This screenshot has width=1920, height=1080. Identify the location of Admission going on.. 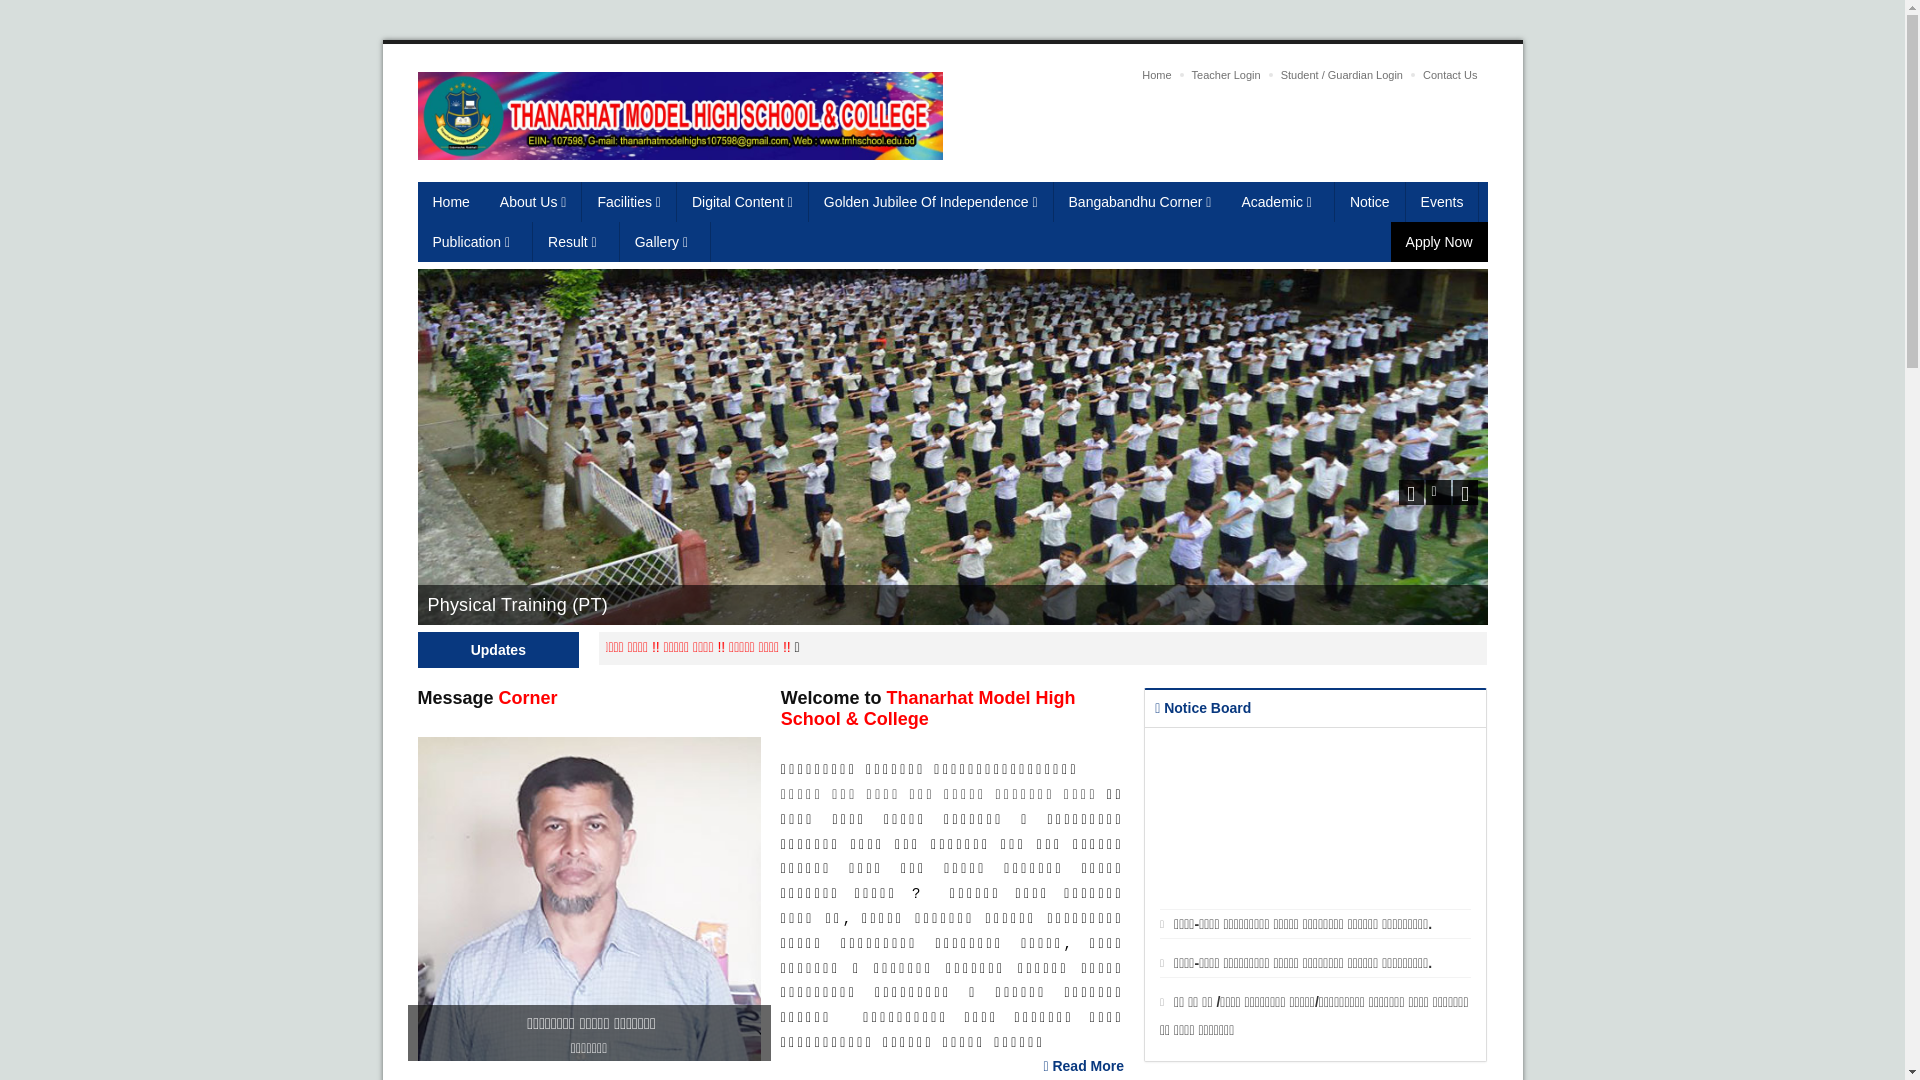
(590, 647).